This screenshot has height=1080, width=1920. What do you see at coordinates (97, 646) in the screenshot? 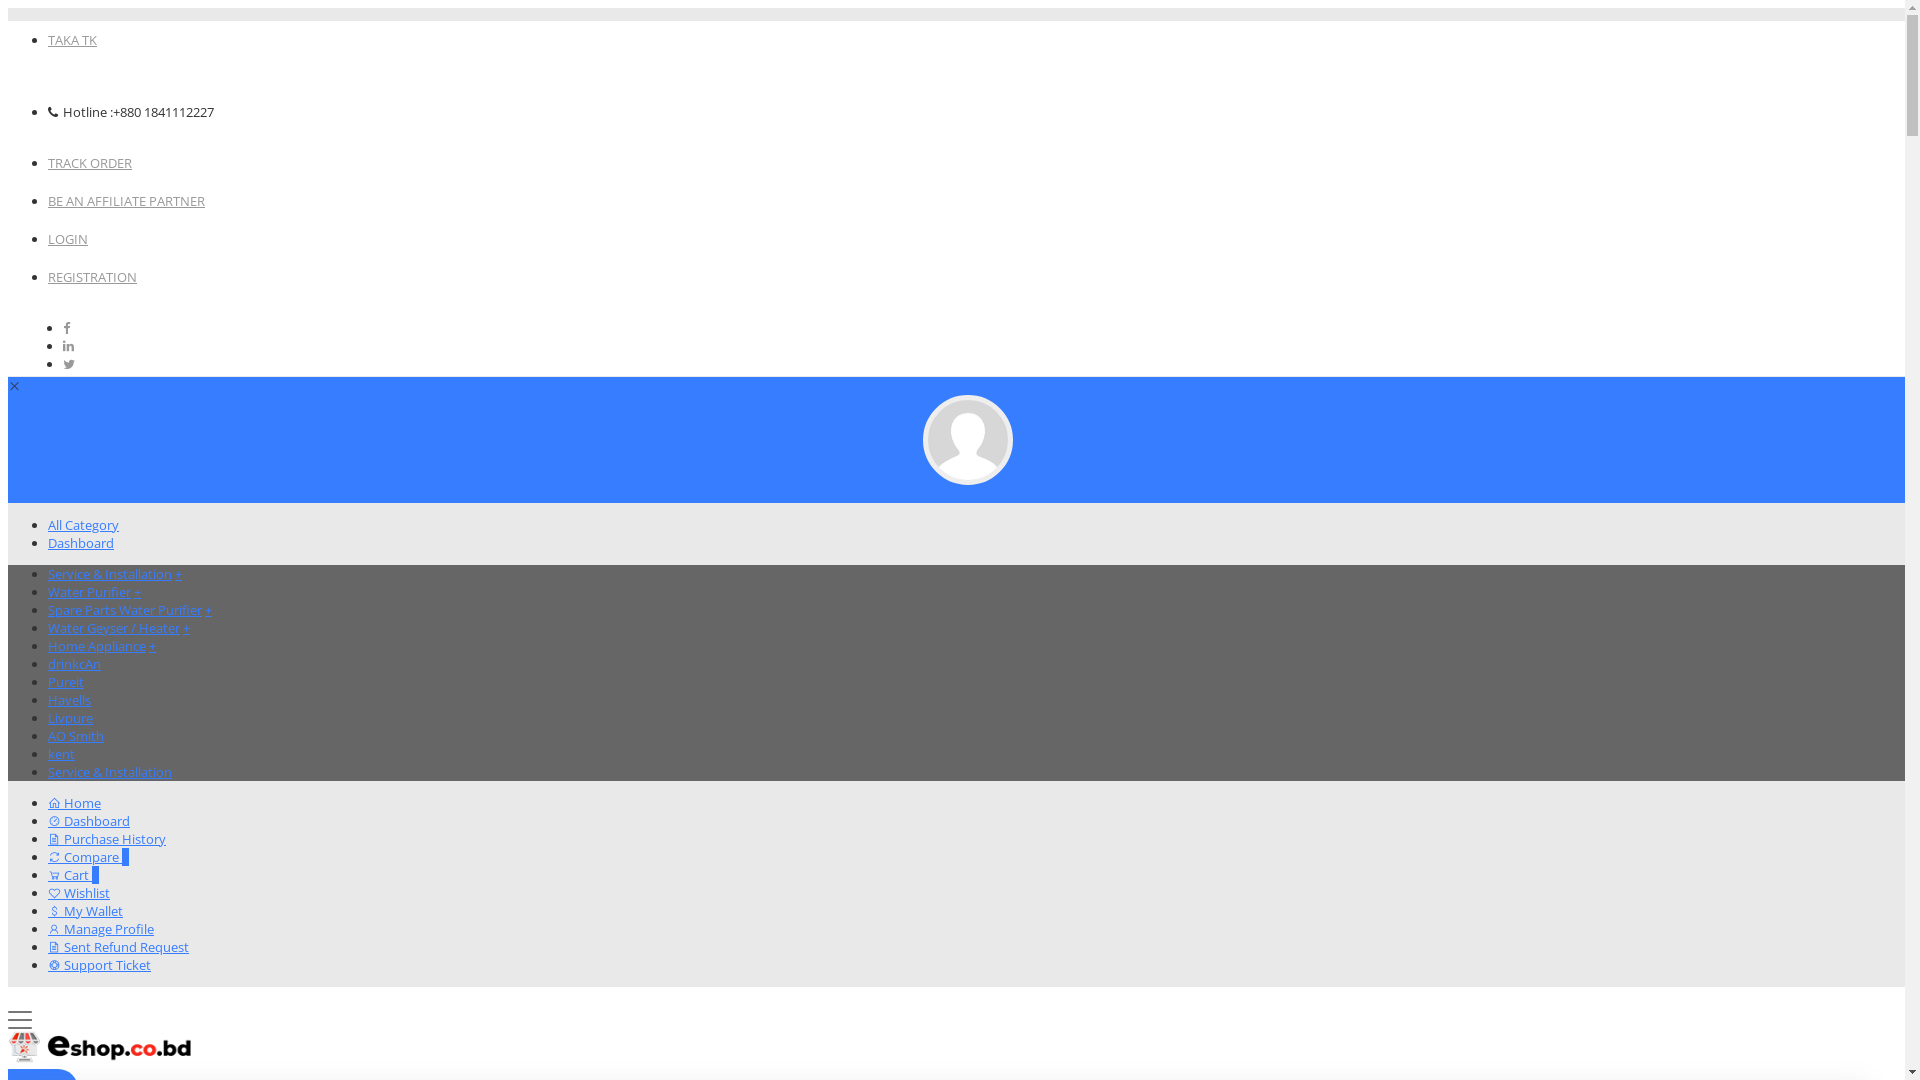
I see `Home Appliance` at bounding box center [97, 646].